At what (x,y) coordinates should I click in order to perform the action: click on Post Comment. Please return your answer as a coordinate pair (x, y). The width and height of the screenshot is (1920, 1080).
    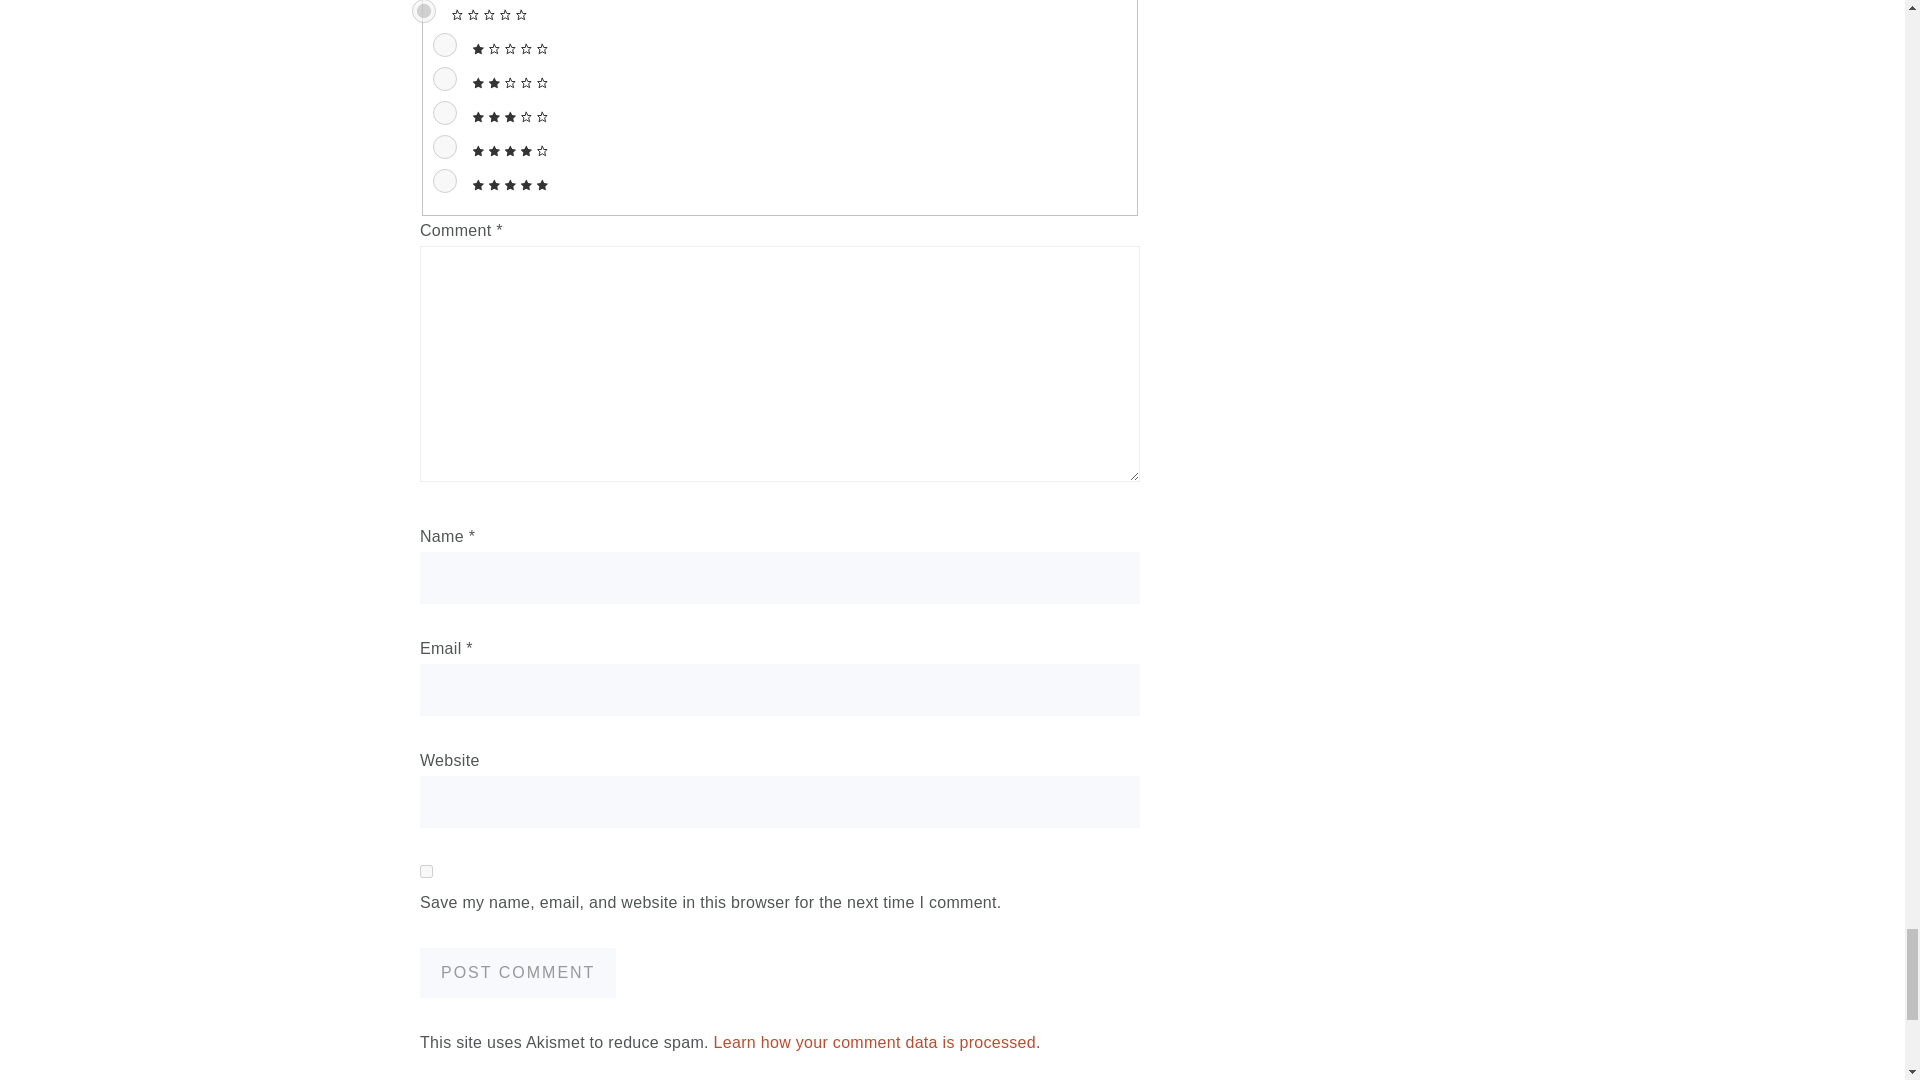
    Looking at the image, I should click on (518, 972).